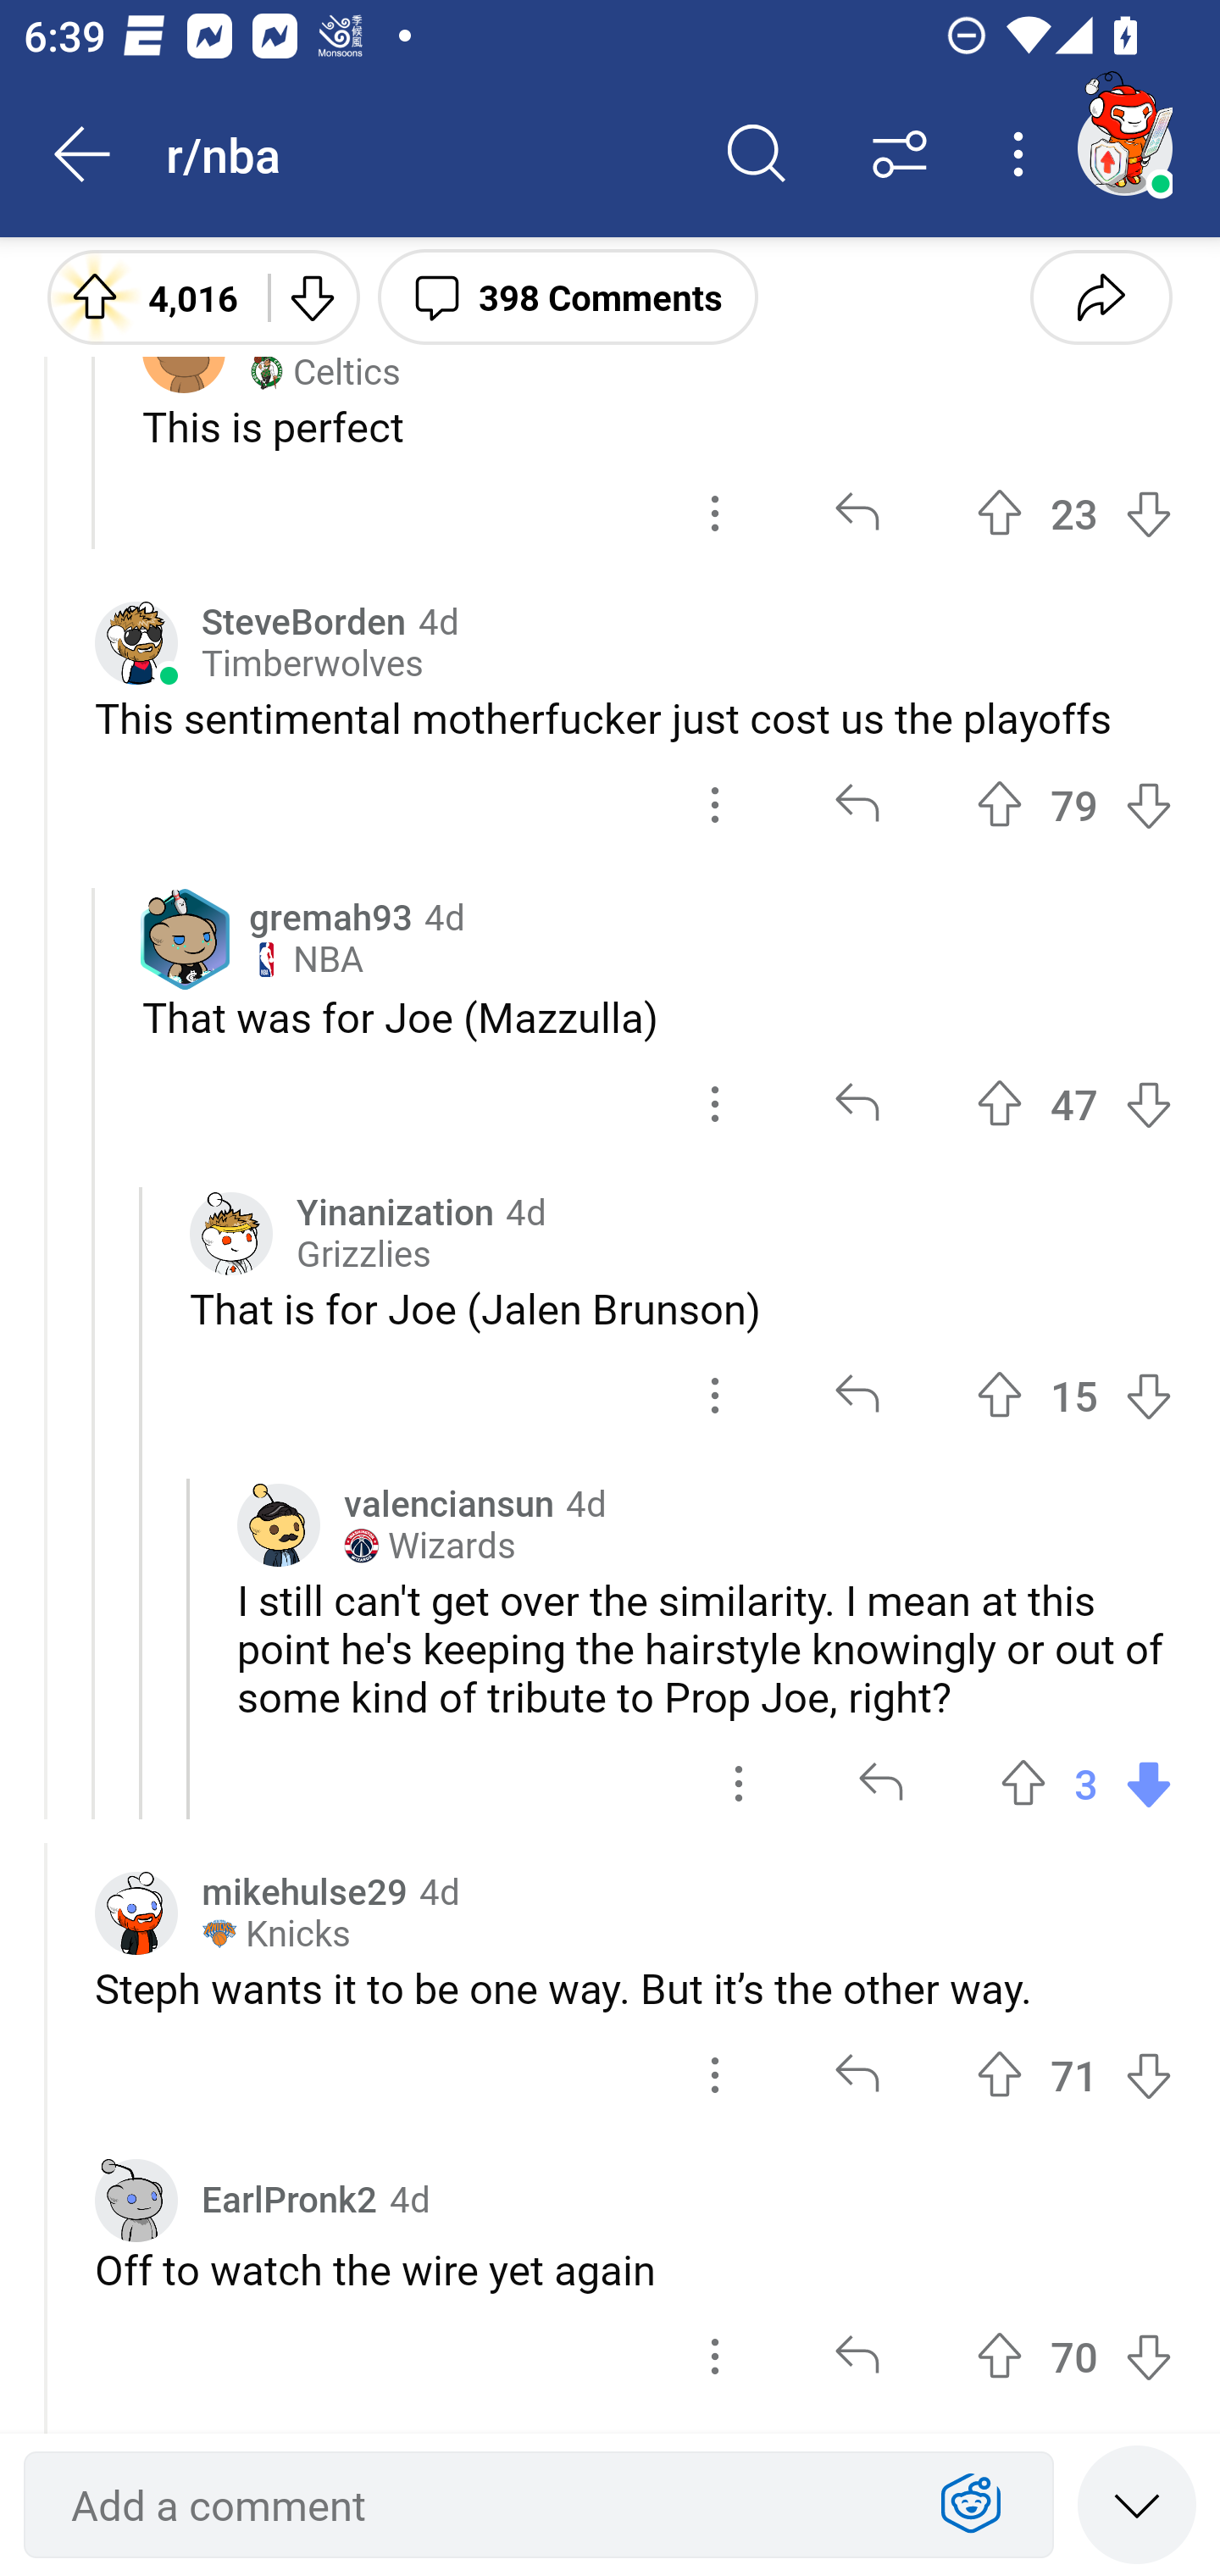 This screenshot has width=1220, height=2576. I want to click on Custom avatar, so click(136, 2200).